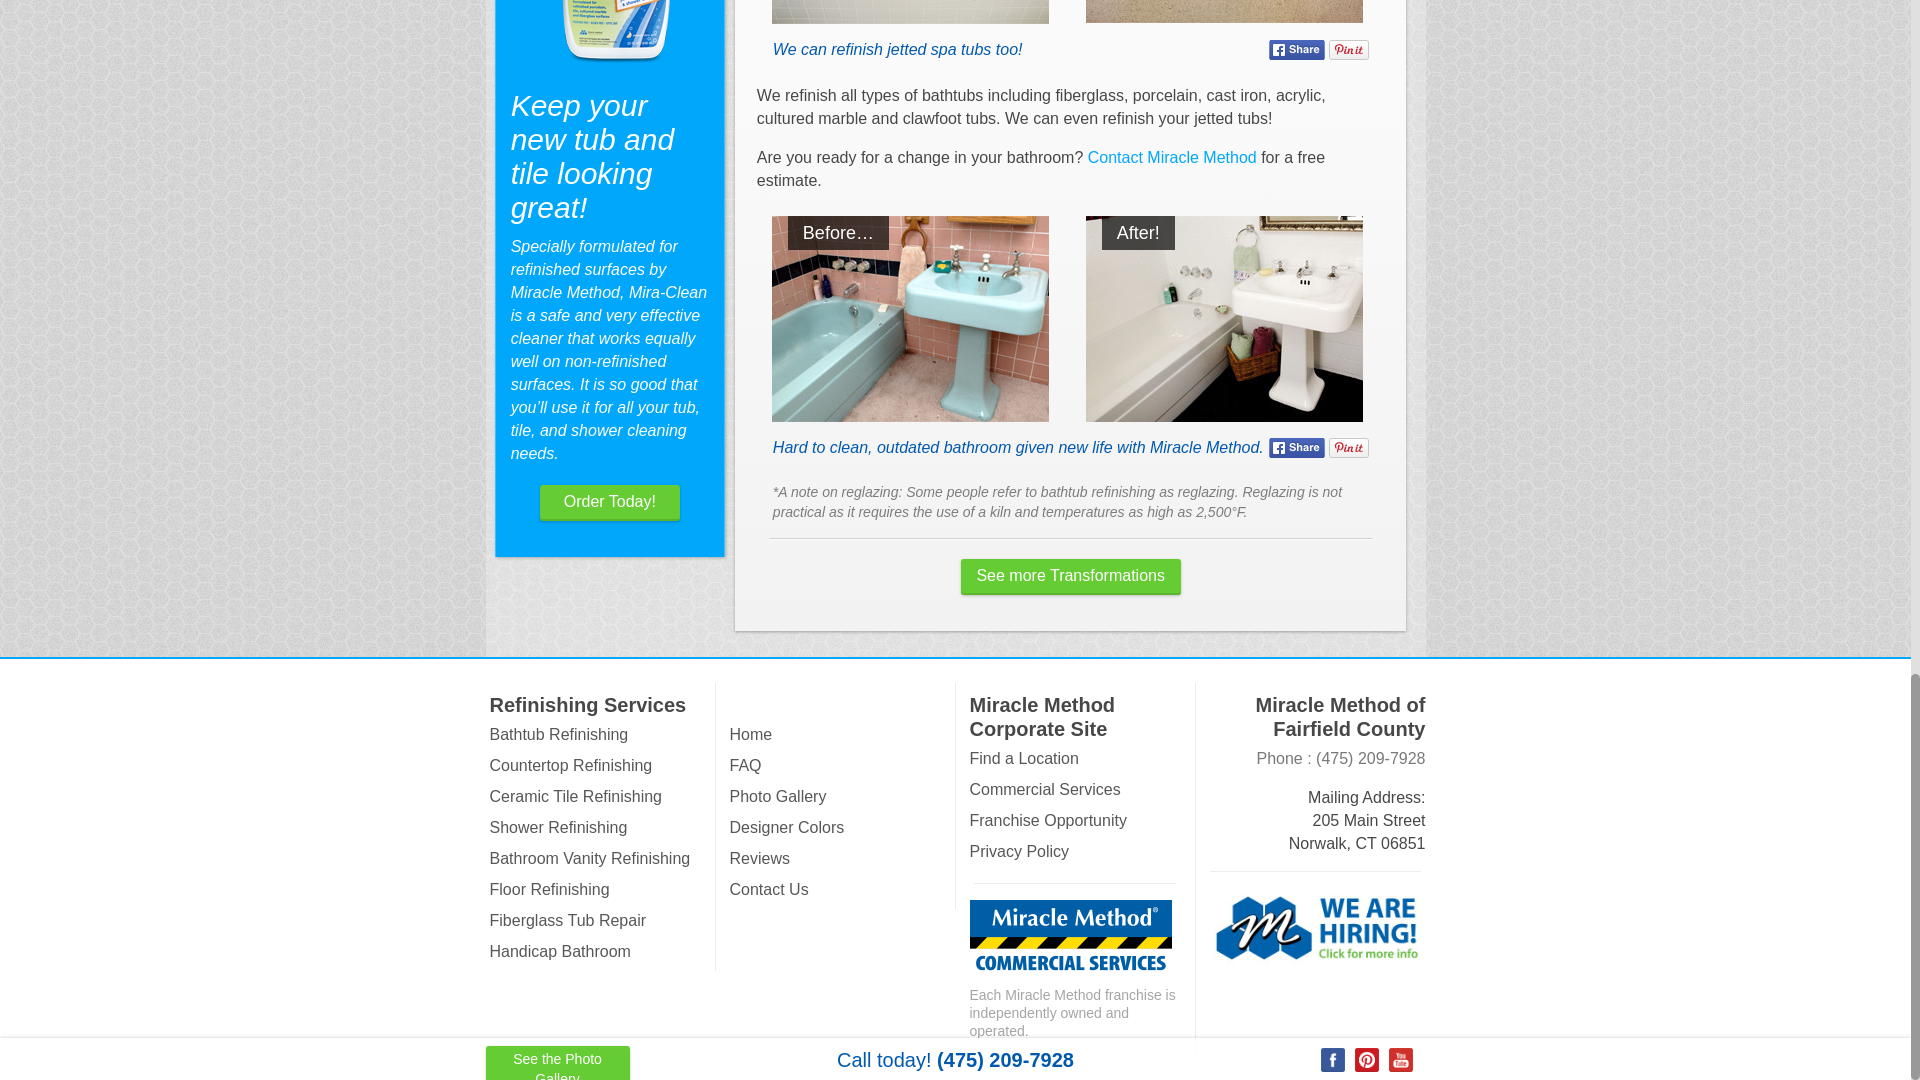 This screenshot has width=1920, height=1080. What do you see at coordinates (590, 858) in the screenshot?
I see `Bathroom Vanity Refinishing` at bounding box center [590, 858].